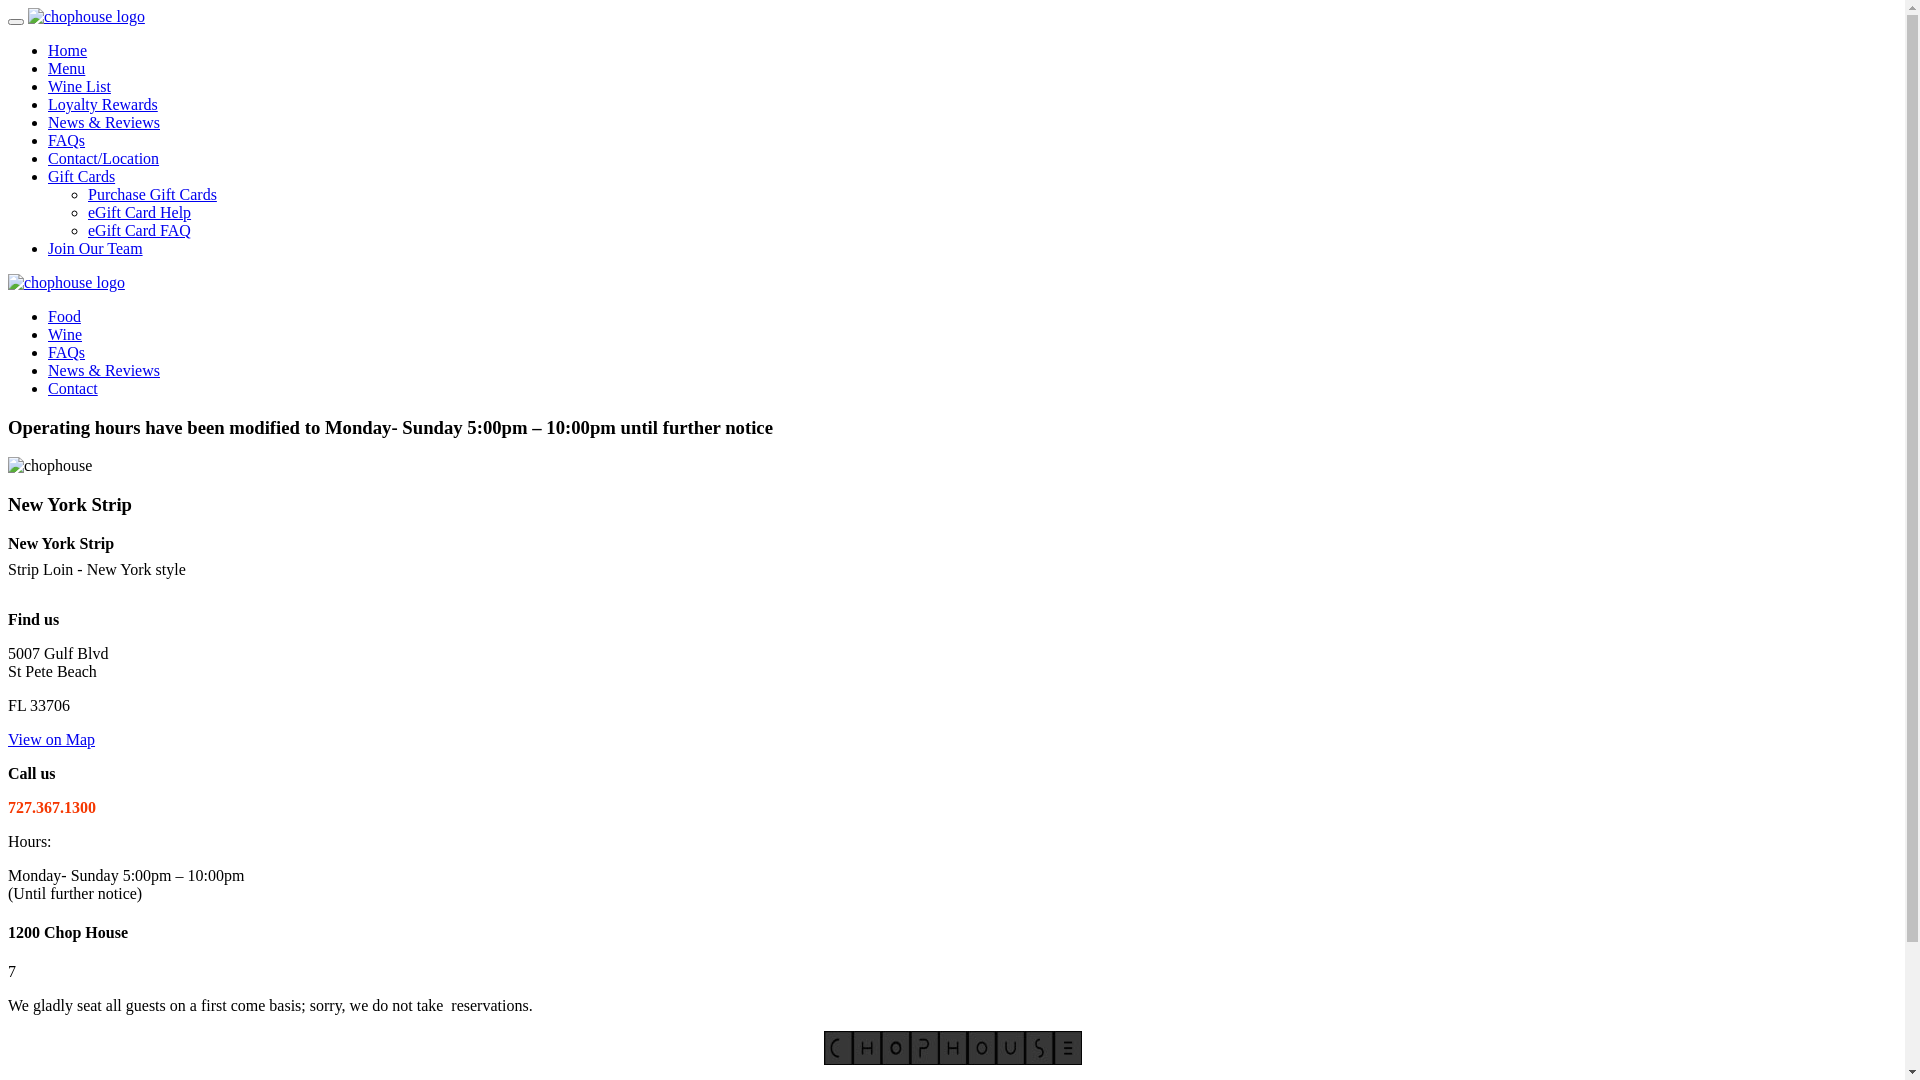 The height and width of the screenshot is (1080, 1920). What do you see at coordinates (104, 122) in the screenshot?
I see `News & Reviews` at bounding box center [104, 122].